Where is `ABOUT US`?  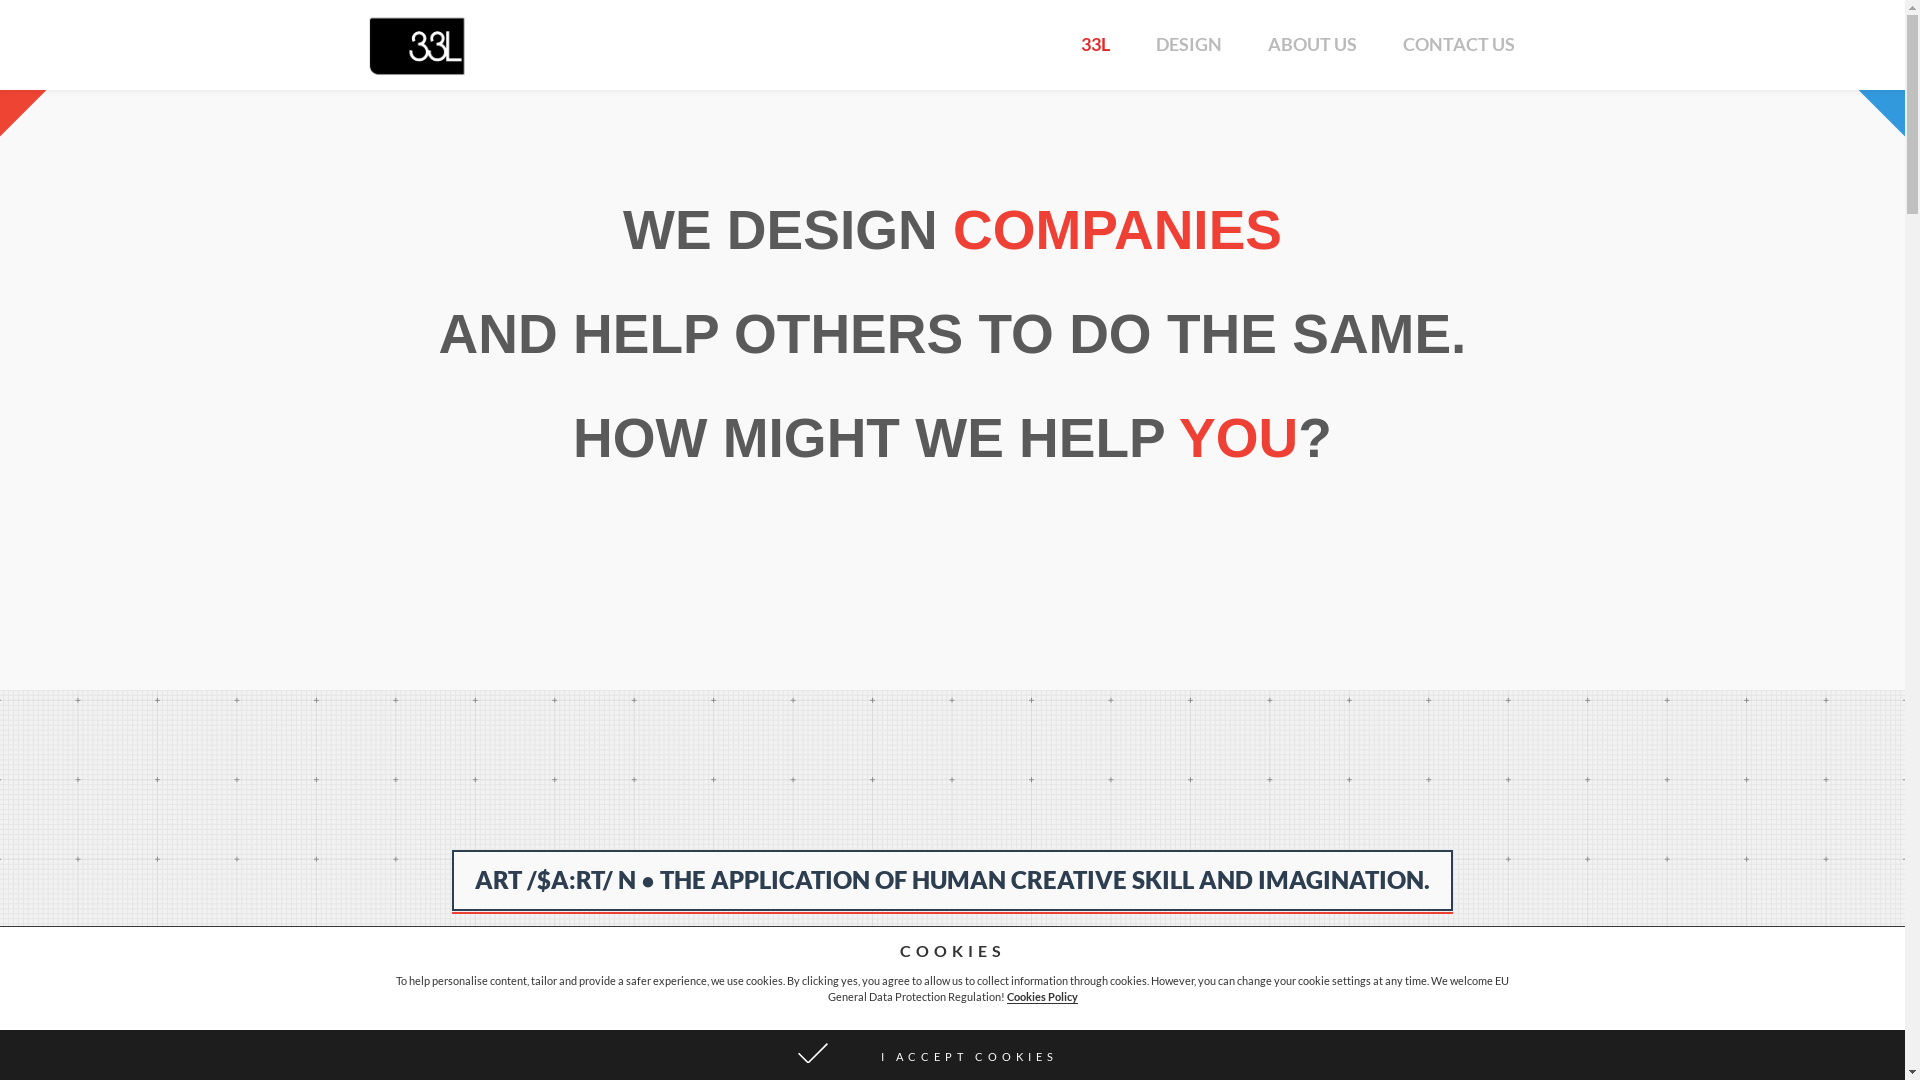 ABOUT US is located at coordinates (1312, 45).